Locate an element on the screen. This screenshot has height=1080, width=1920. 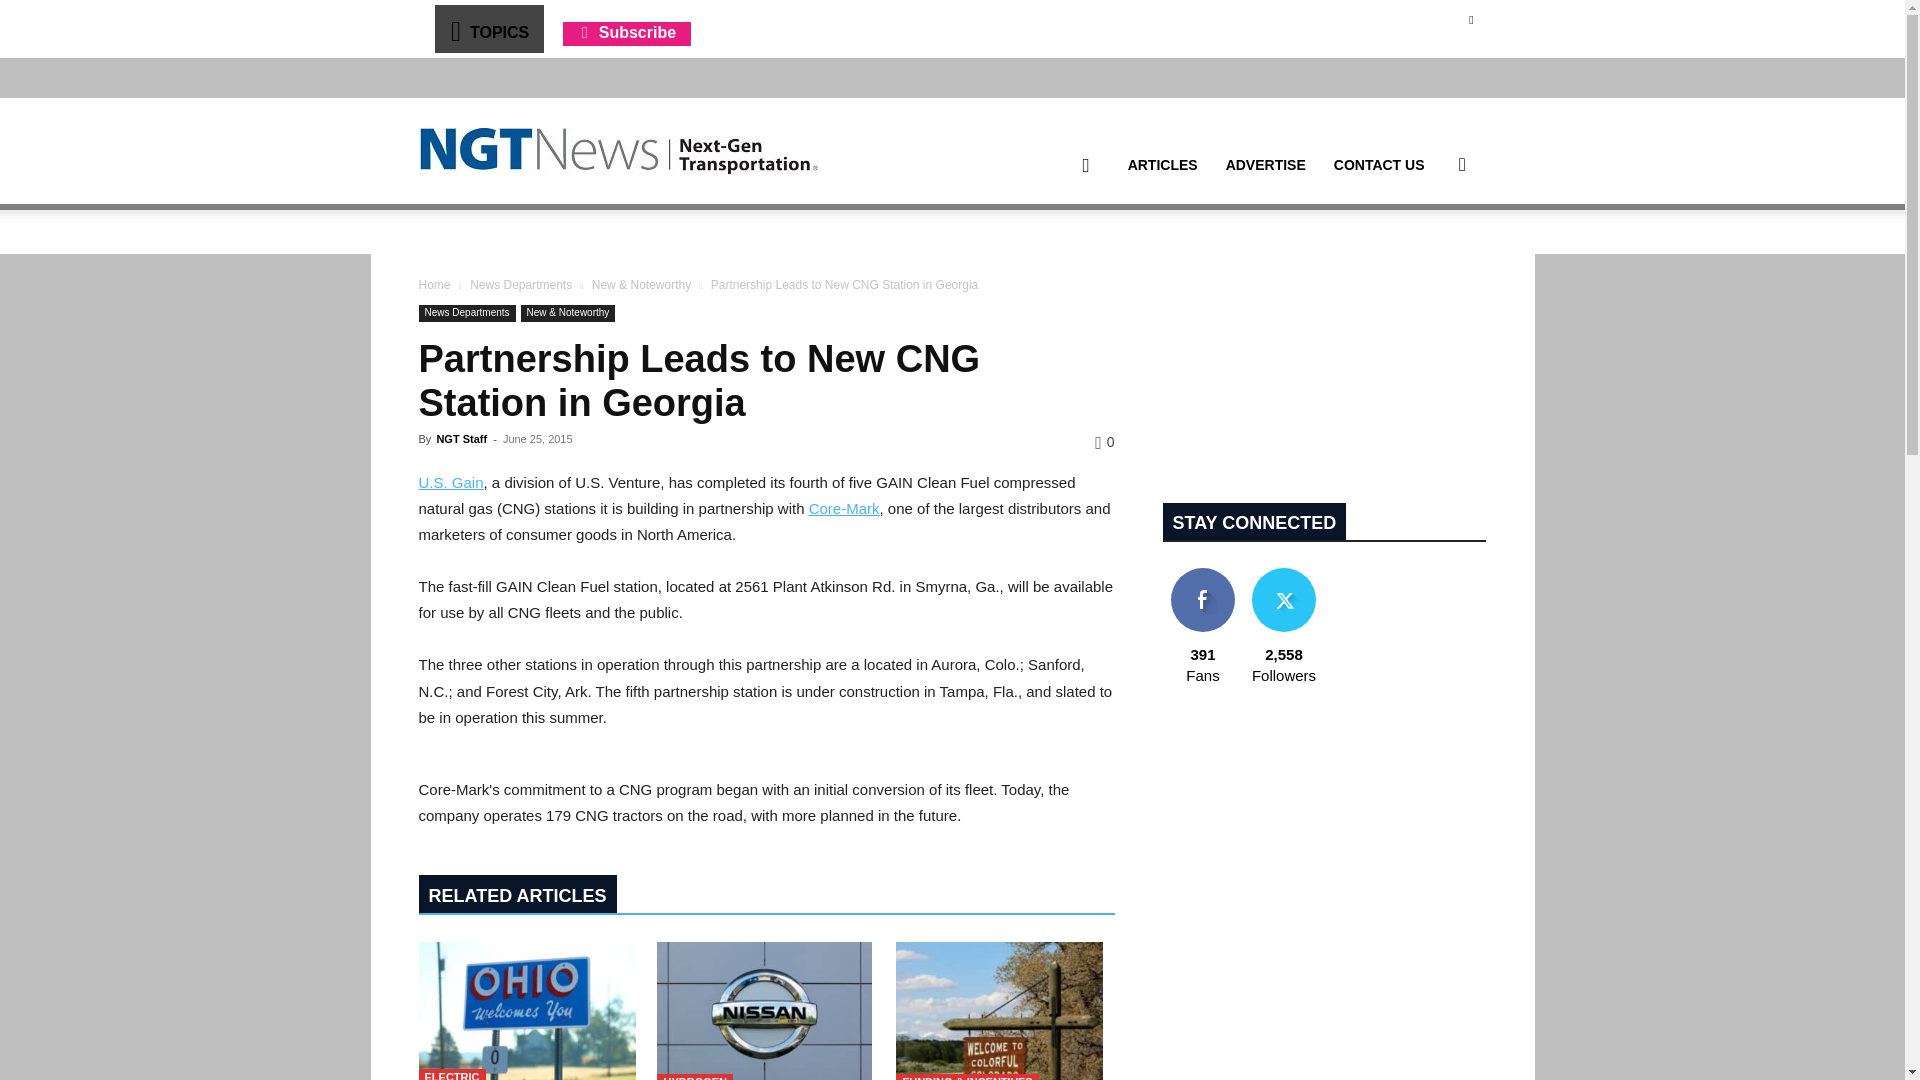
Alternative Fuel News, CNG News is located at coordinates (618, 151).